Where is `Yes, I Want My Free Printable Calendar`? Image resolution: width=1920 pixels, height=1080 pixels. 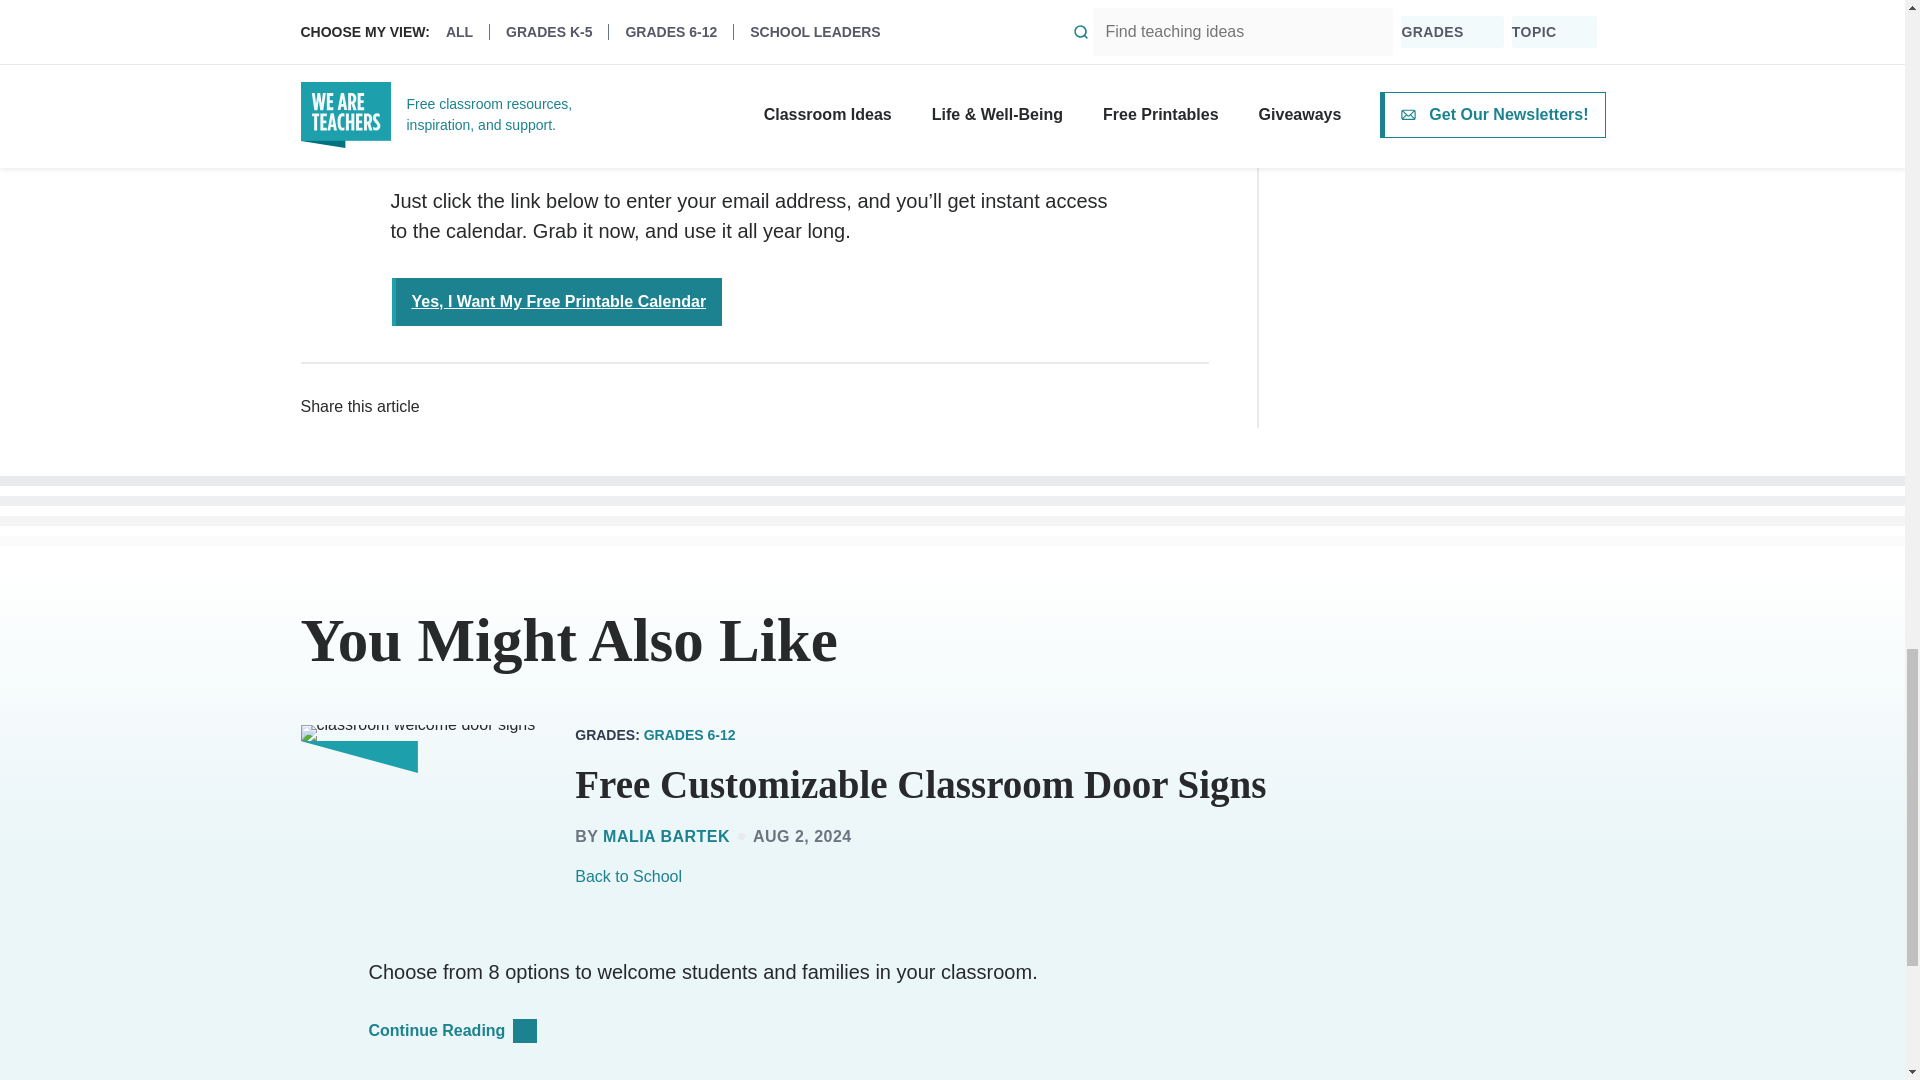
Yes, I Want My Free Printable Calendar is located at coordinates (557, 302).